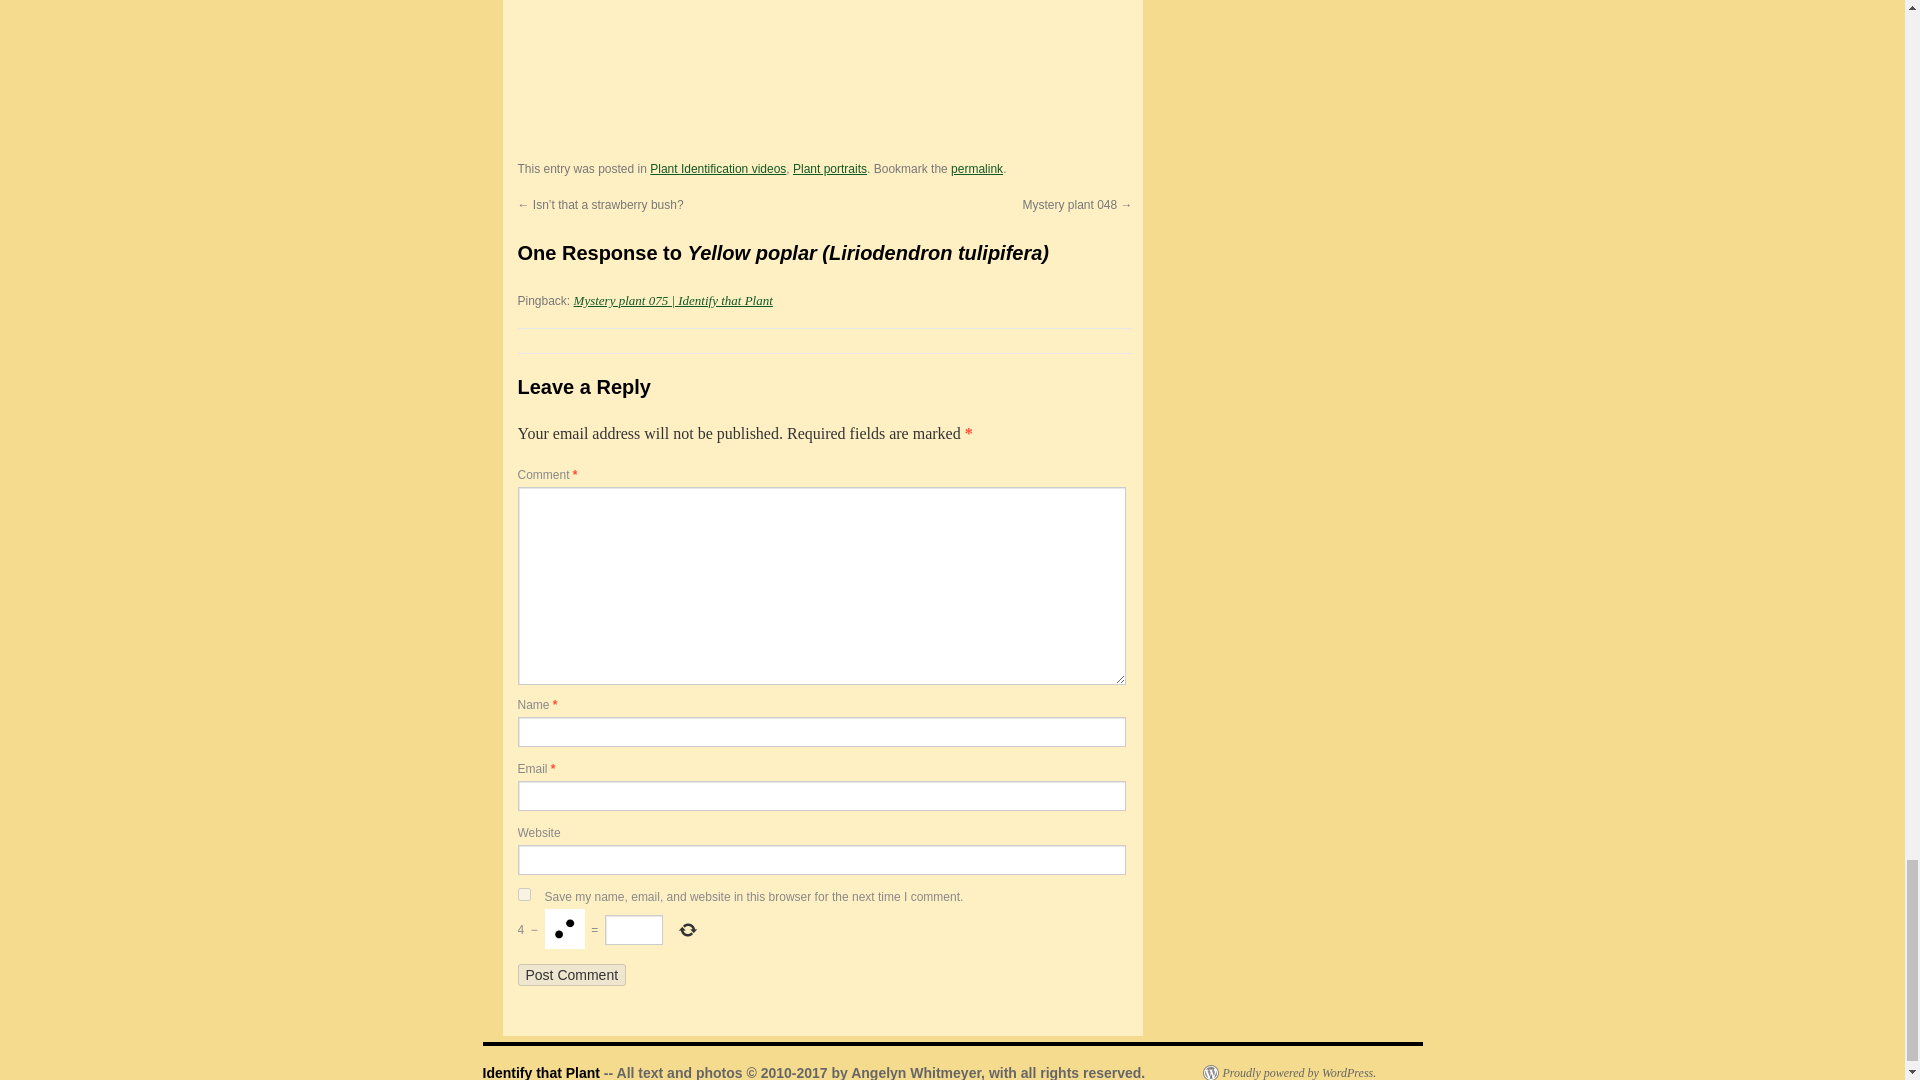 The height and width of the screenshot is (1080, 1920). I want to click on Plant Identification videos, so click(718, 169).